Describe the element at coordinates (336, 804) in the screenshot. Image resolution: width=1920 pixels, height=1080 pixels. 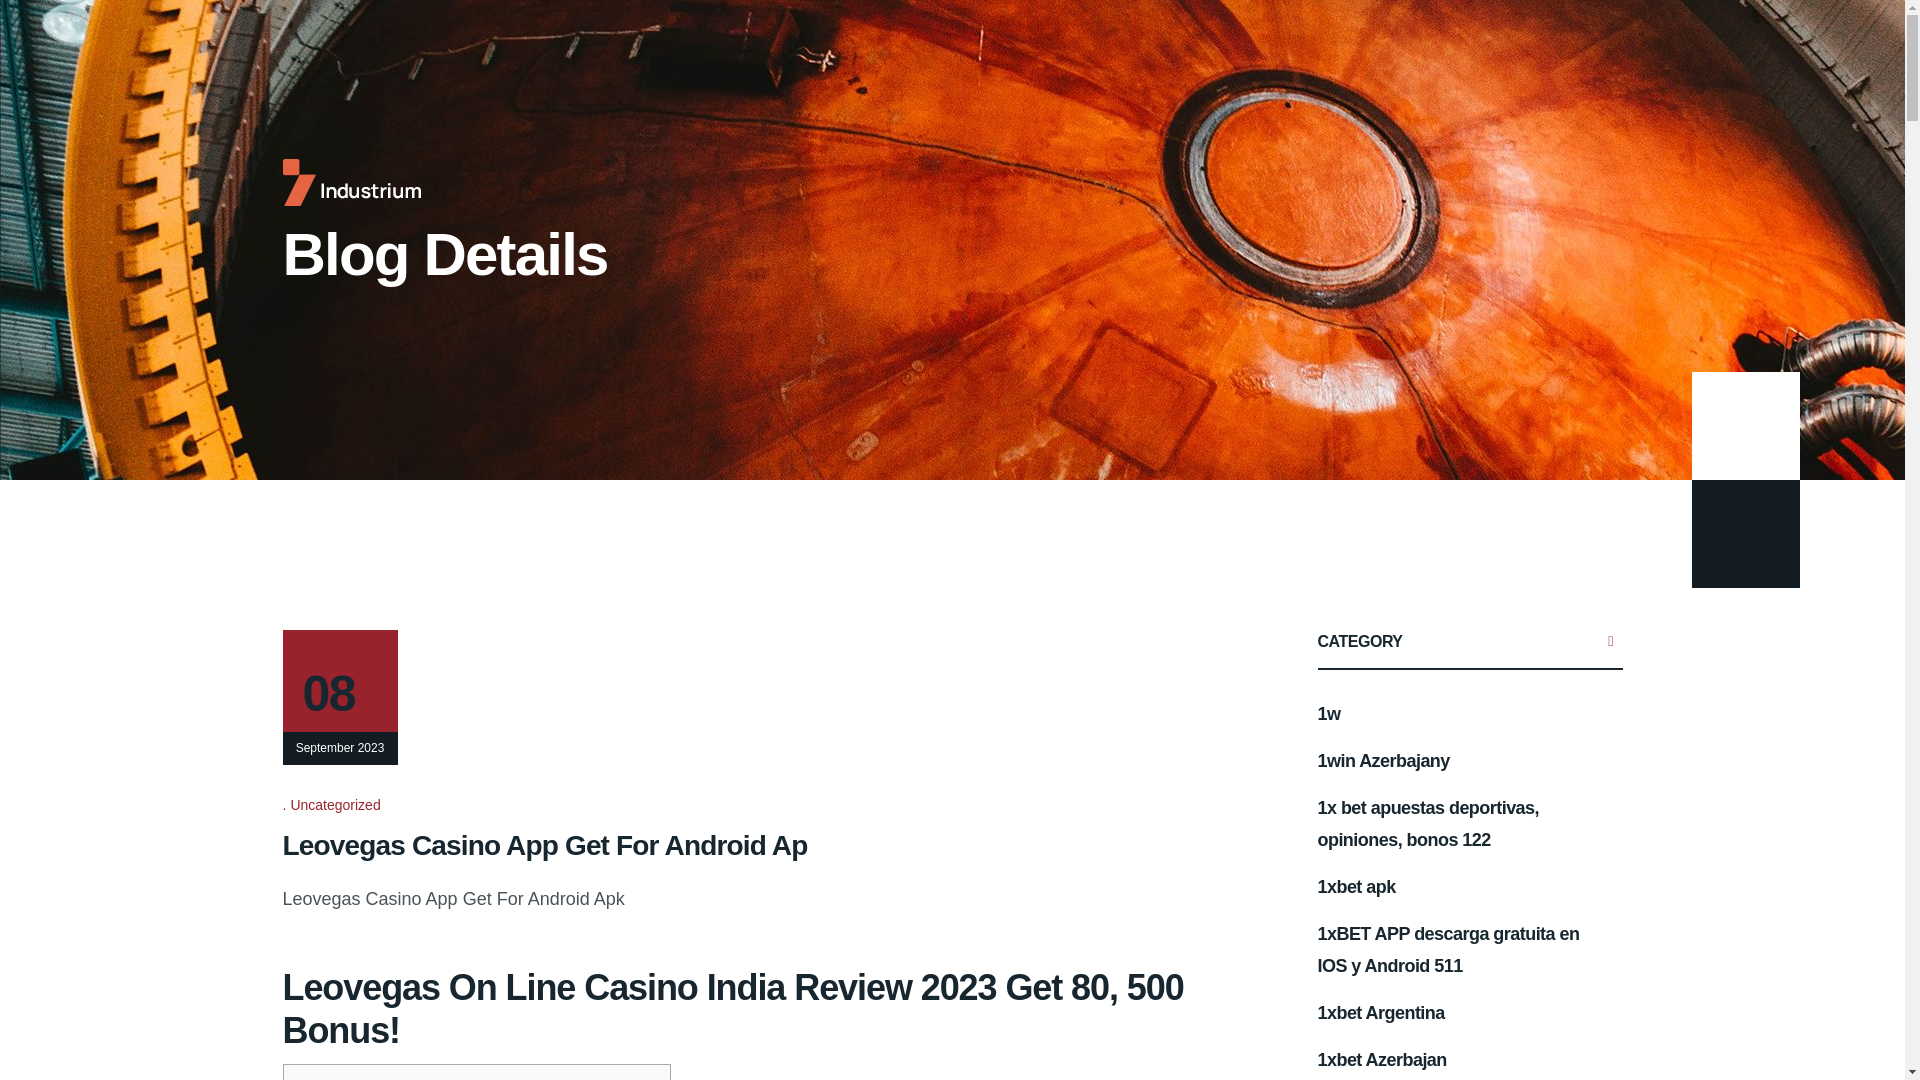
I see `Uncategorized` at that location.